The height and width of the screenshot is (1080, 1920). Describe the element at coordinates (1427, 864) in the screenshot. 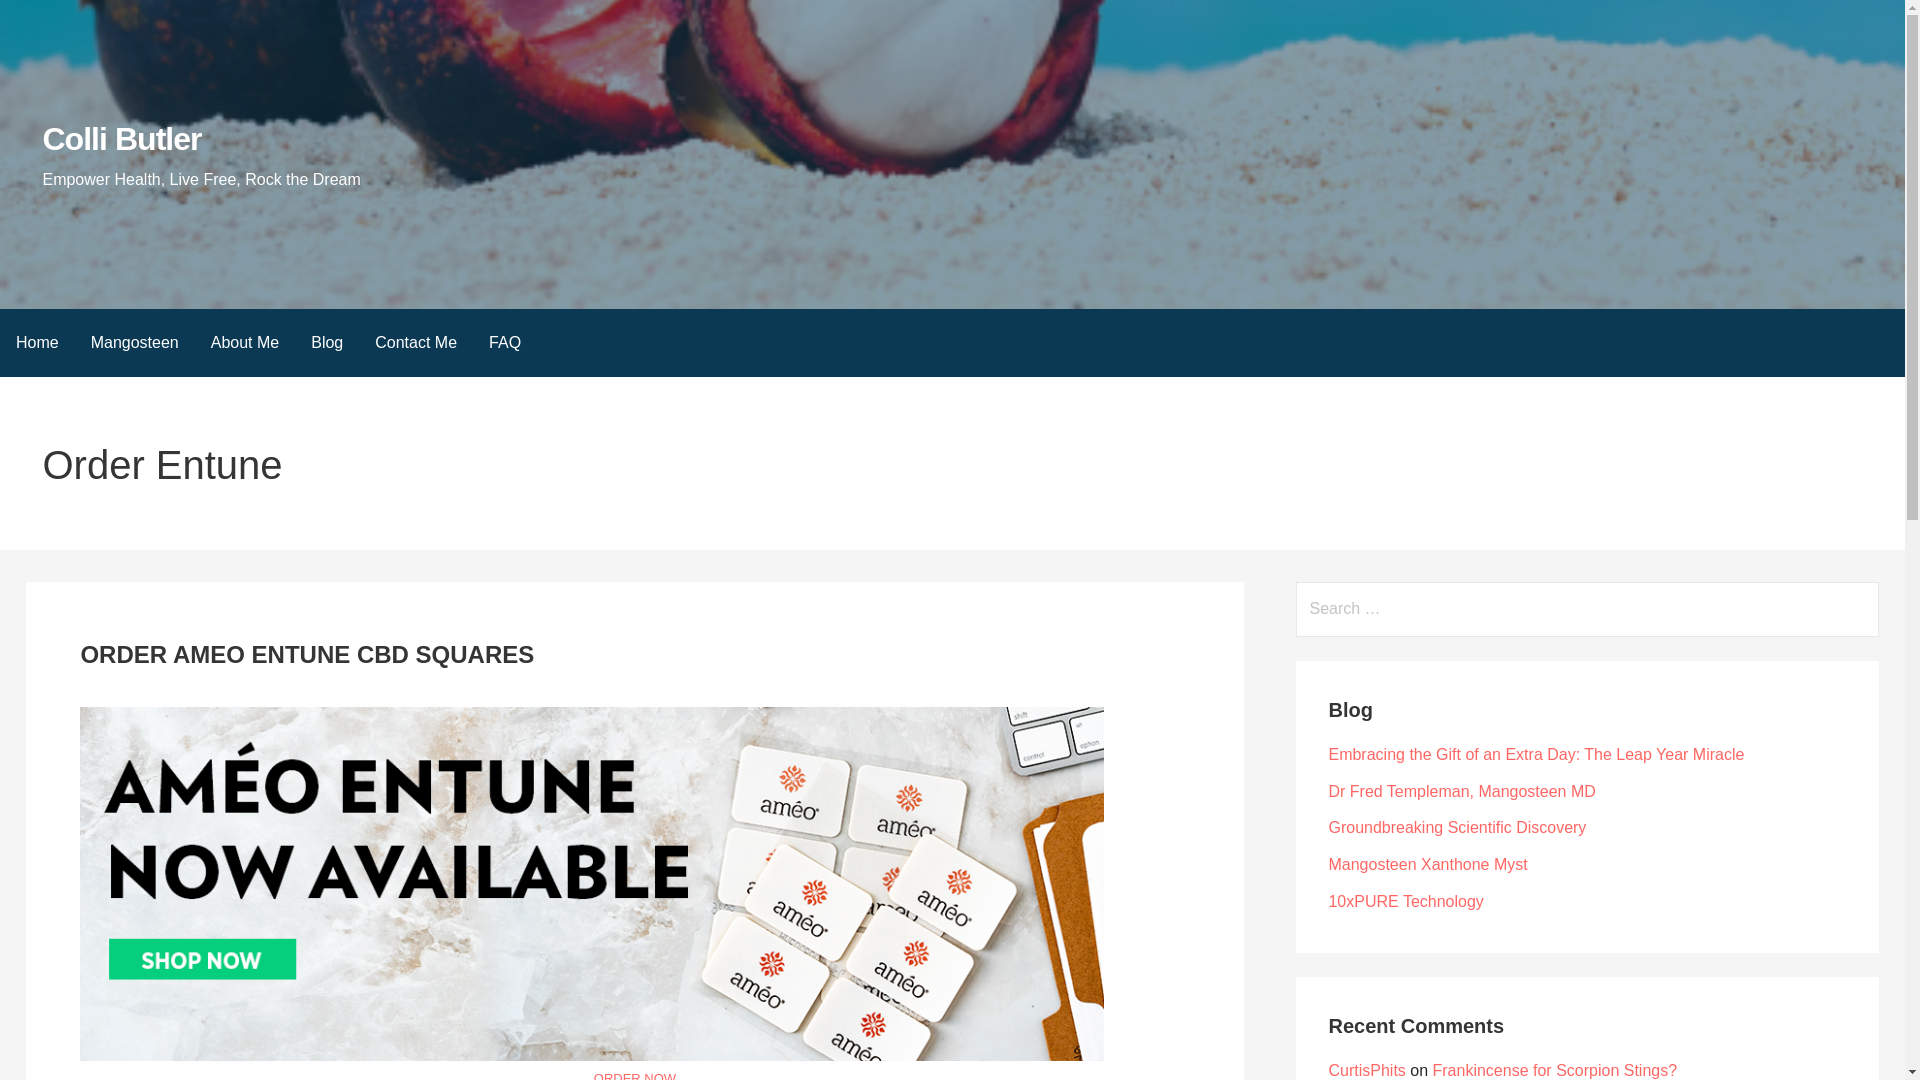

I see `Mangosteen Xanthone Myst` at that location.